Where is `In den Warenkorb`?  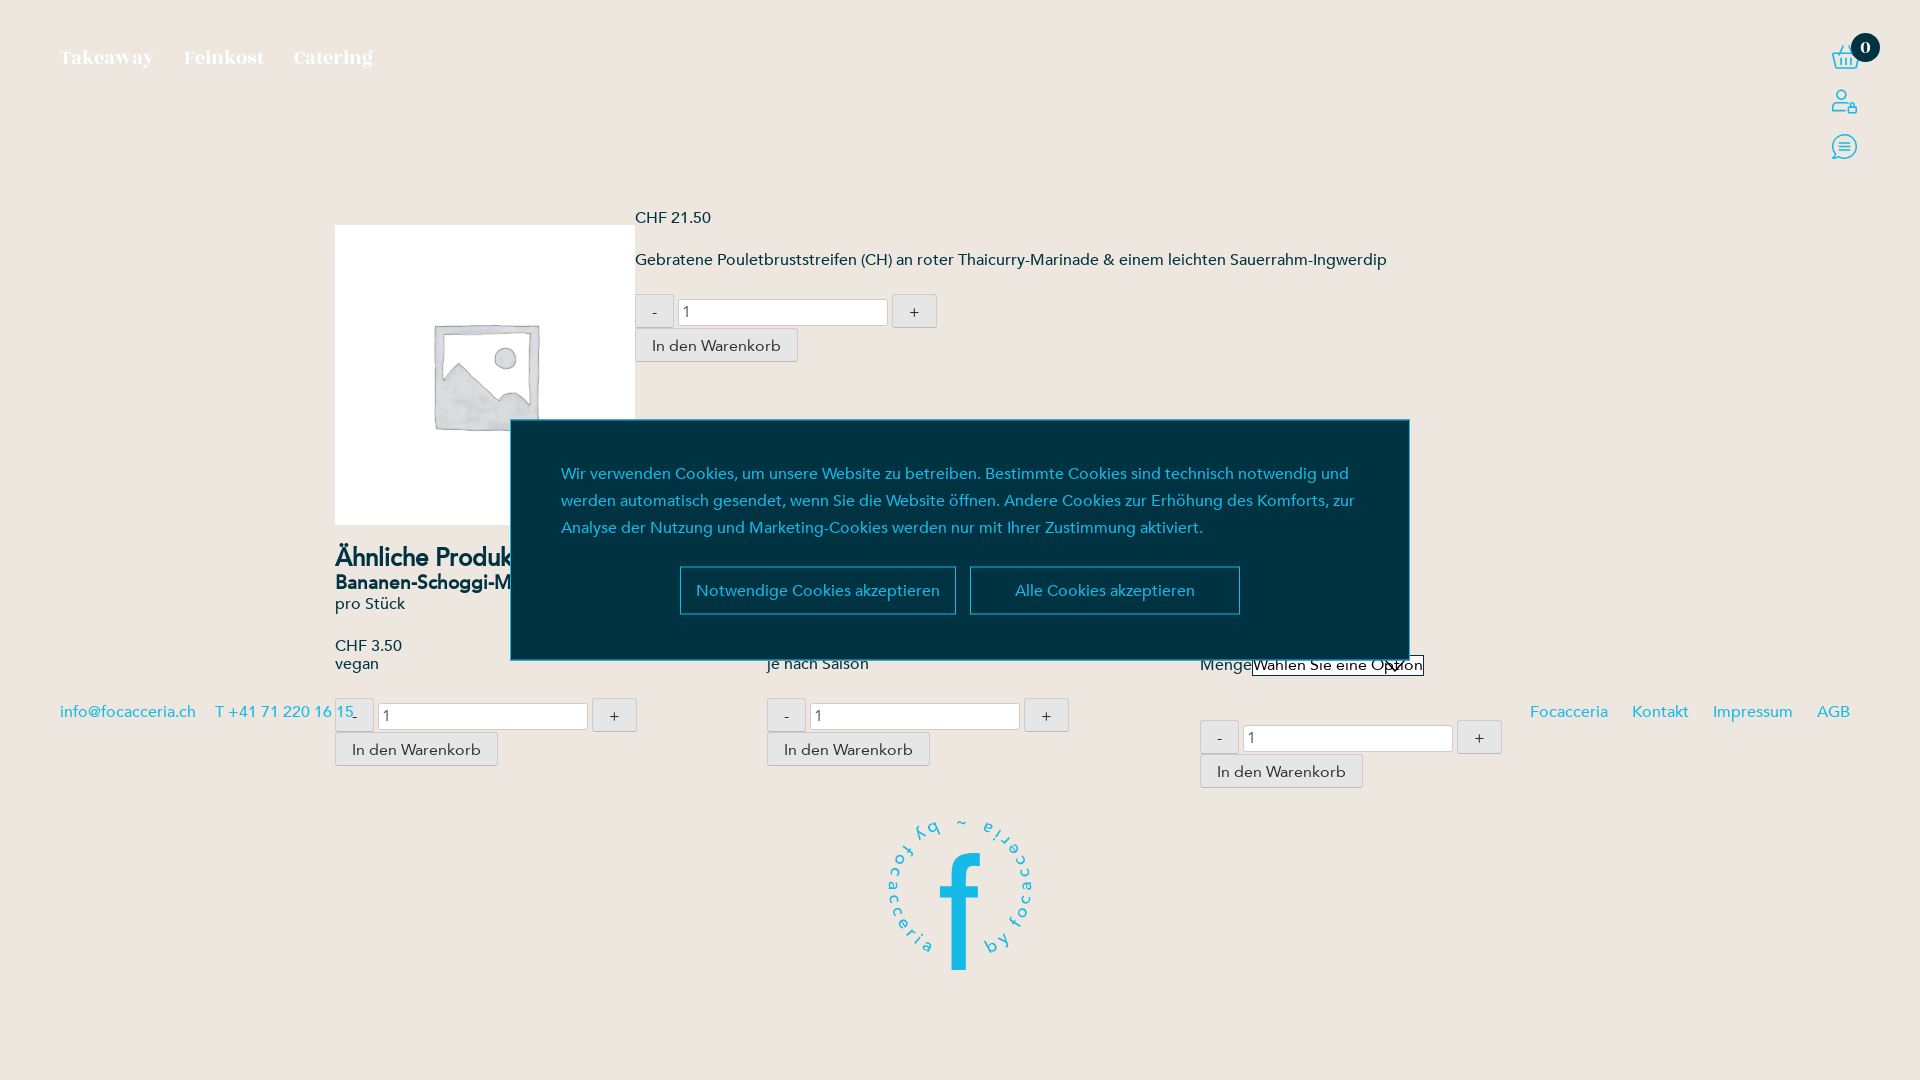 In den Warenkorb is located at coordinates (716, 345).